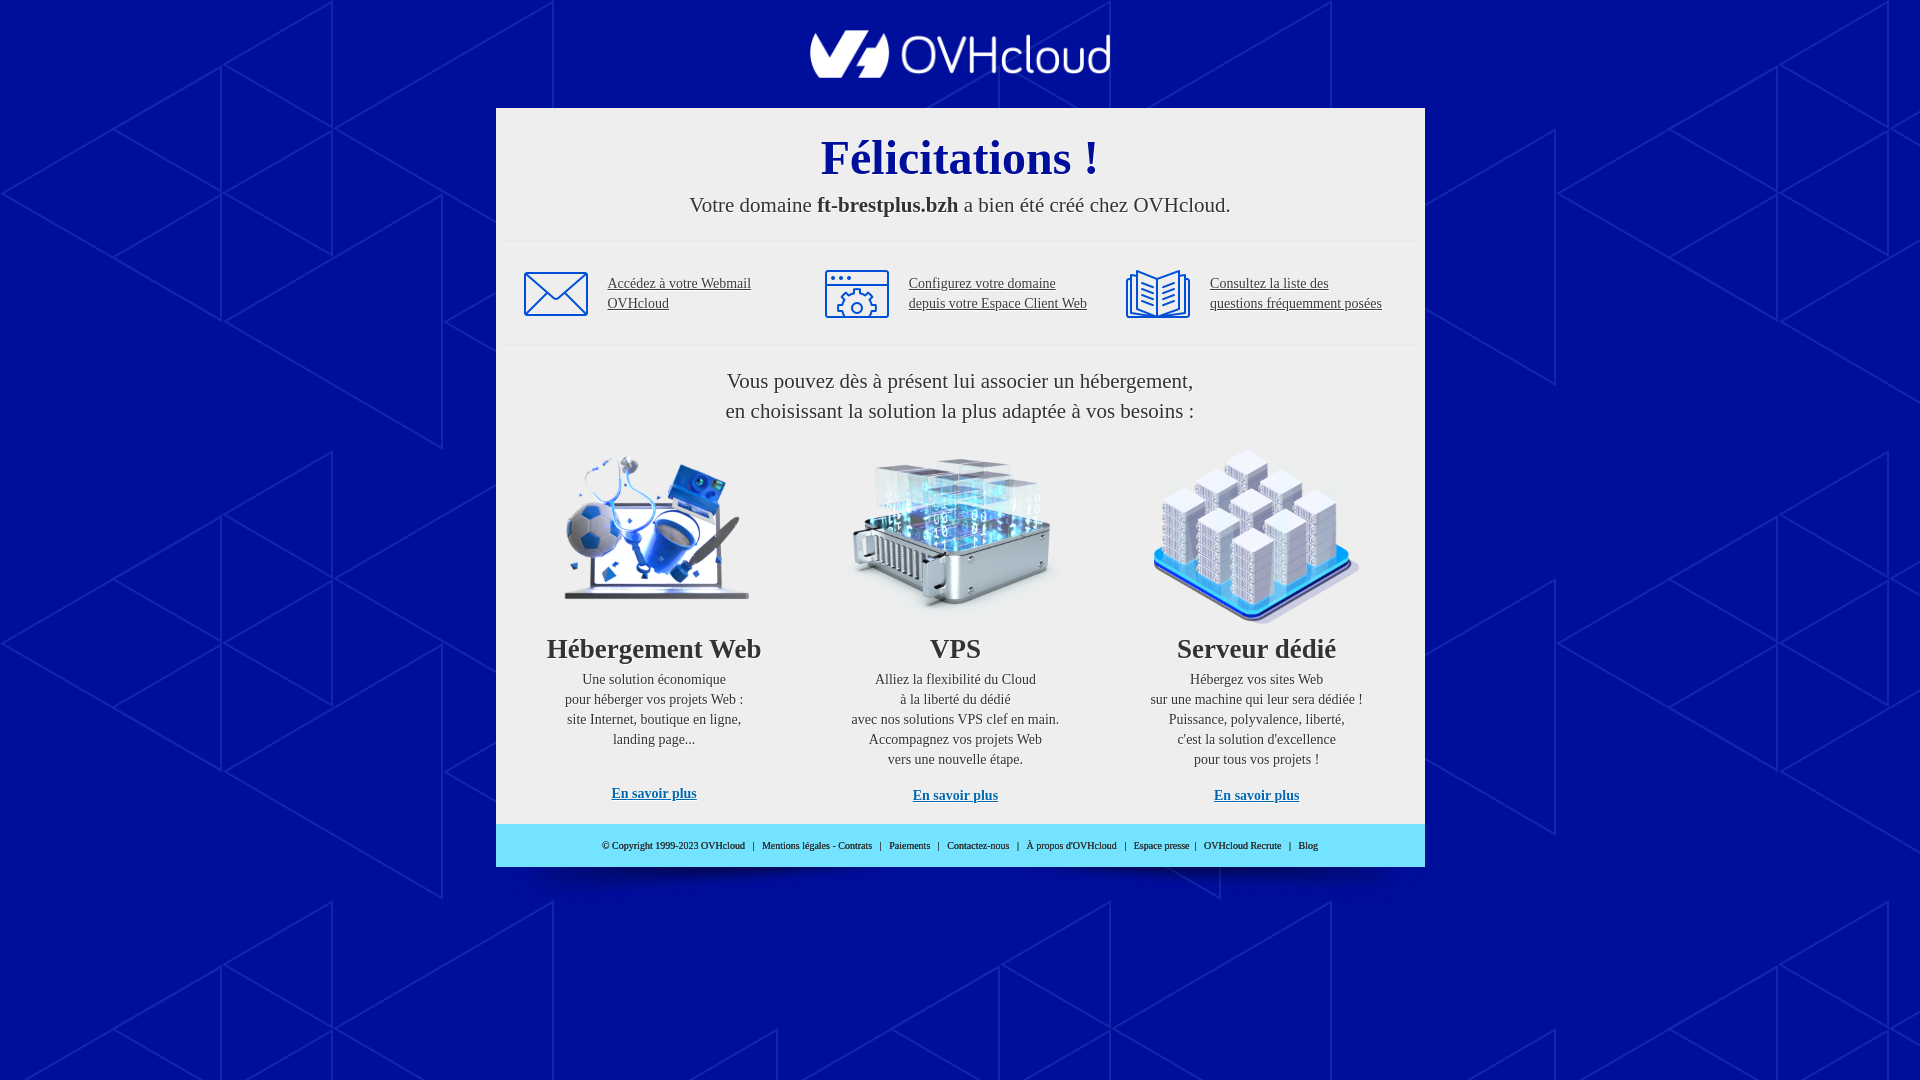 The width and height of the screenshot is (1920, 1080). Describe the element at coordinates (910, 846) in the screenshot. I see `Paiements` at that location.